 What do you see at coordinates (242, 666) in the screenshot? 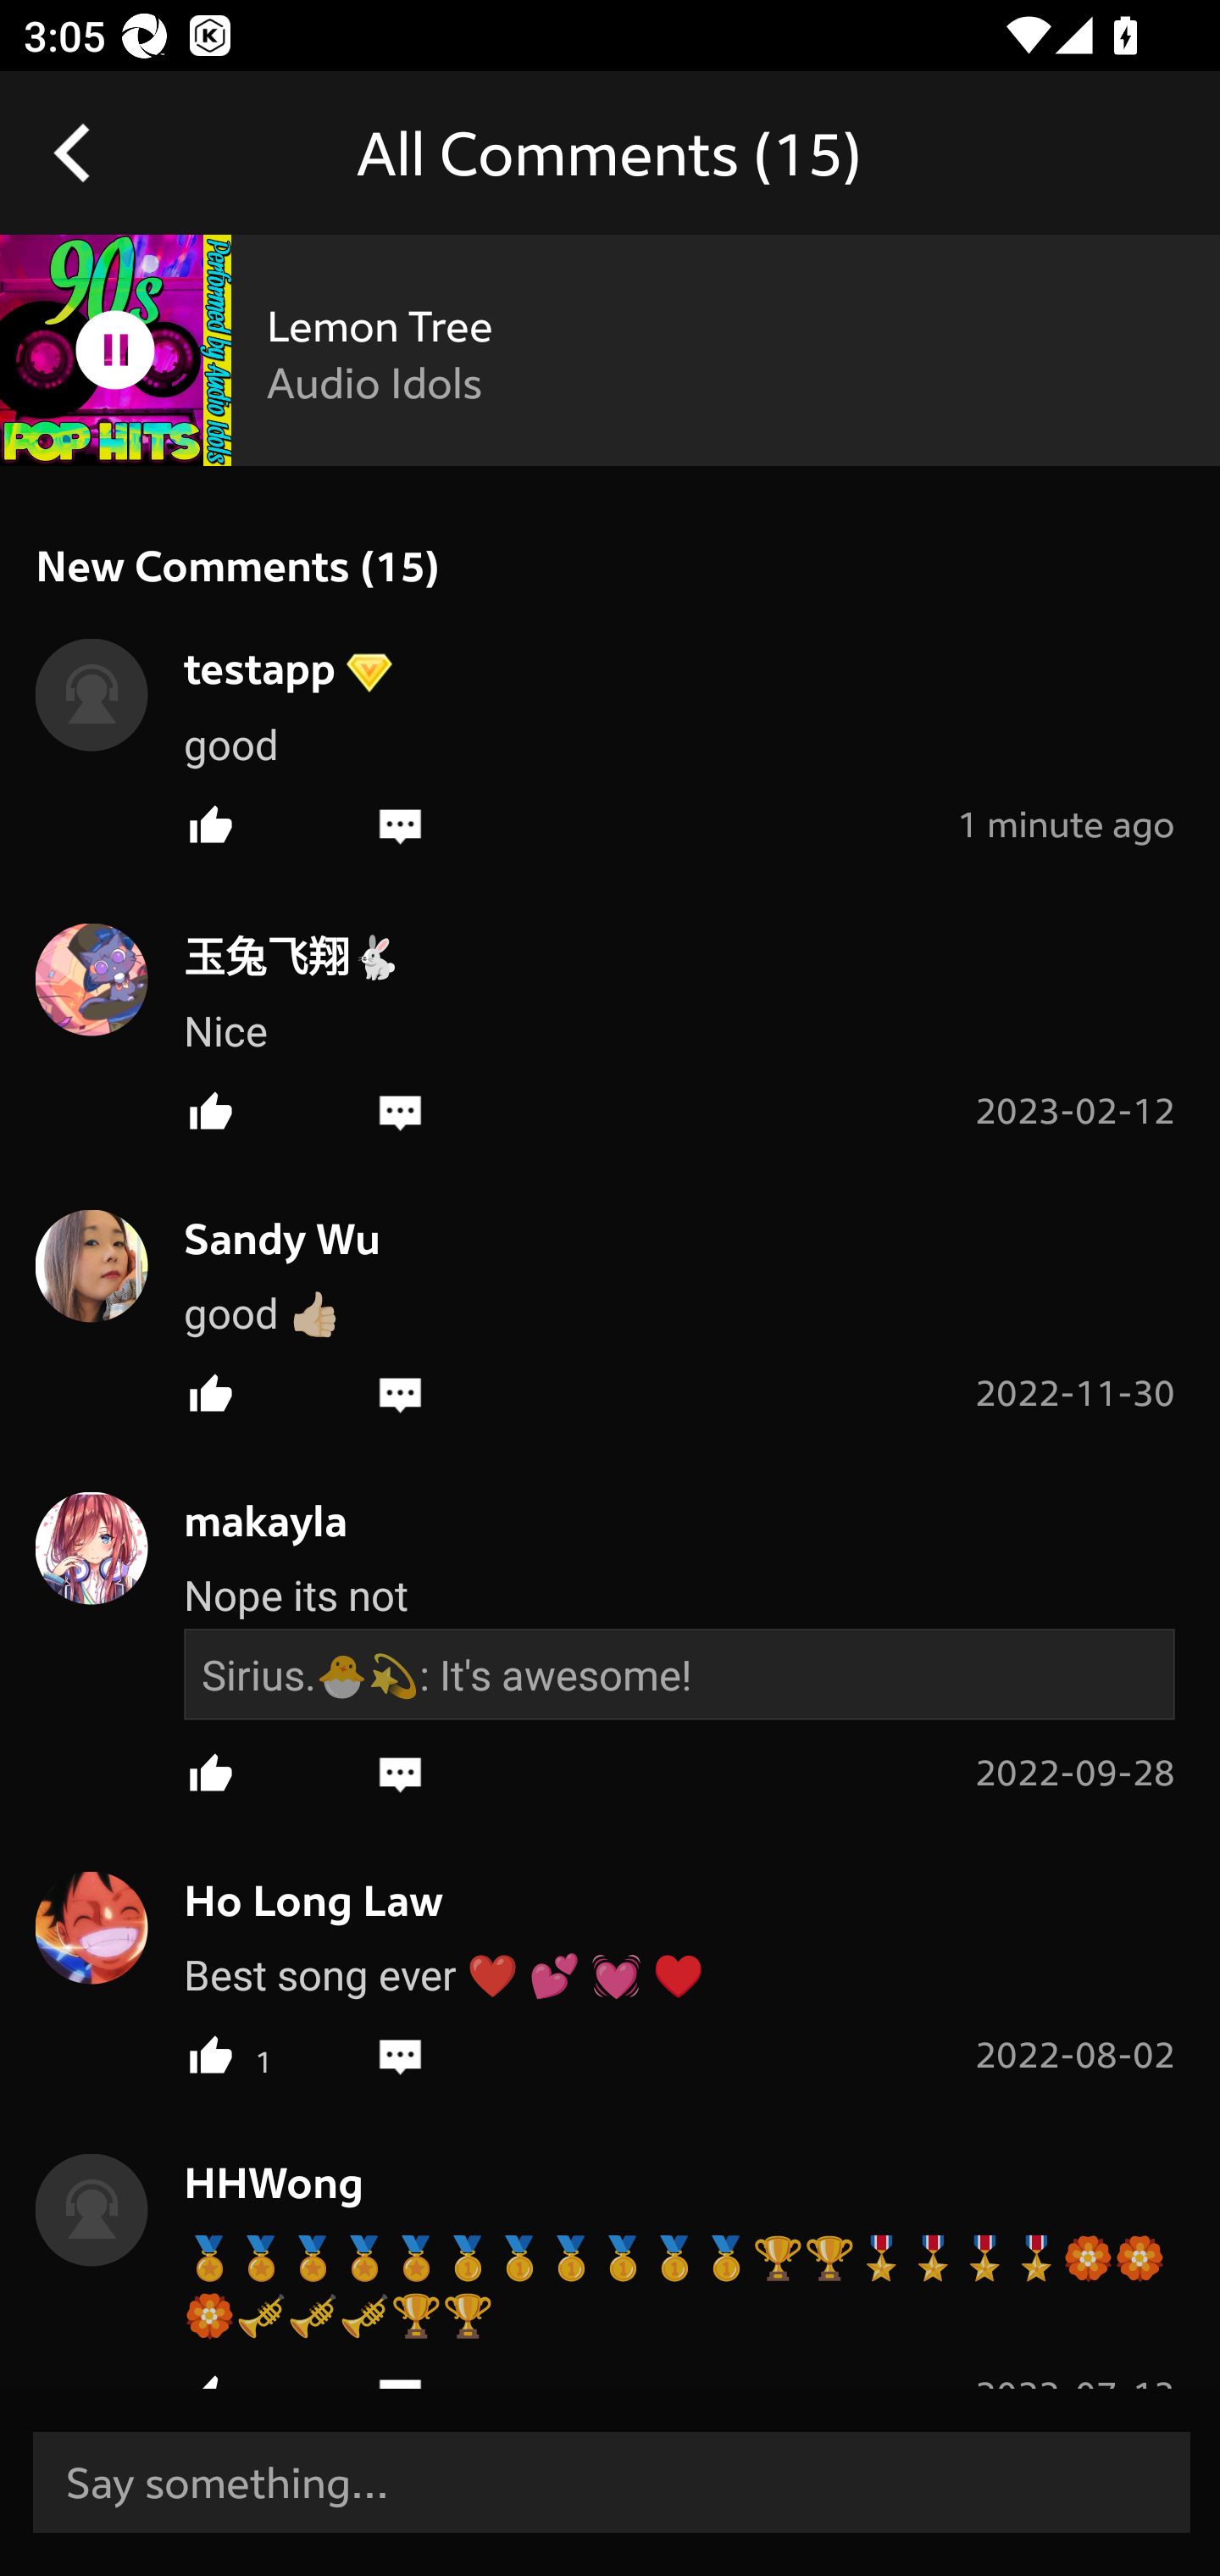
I see `testapp` at bounding box center [242, 666].